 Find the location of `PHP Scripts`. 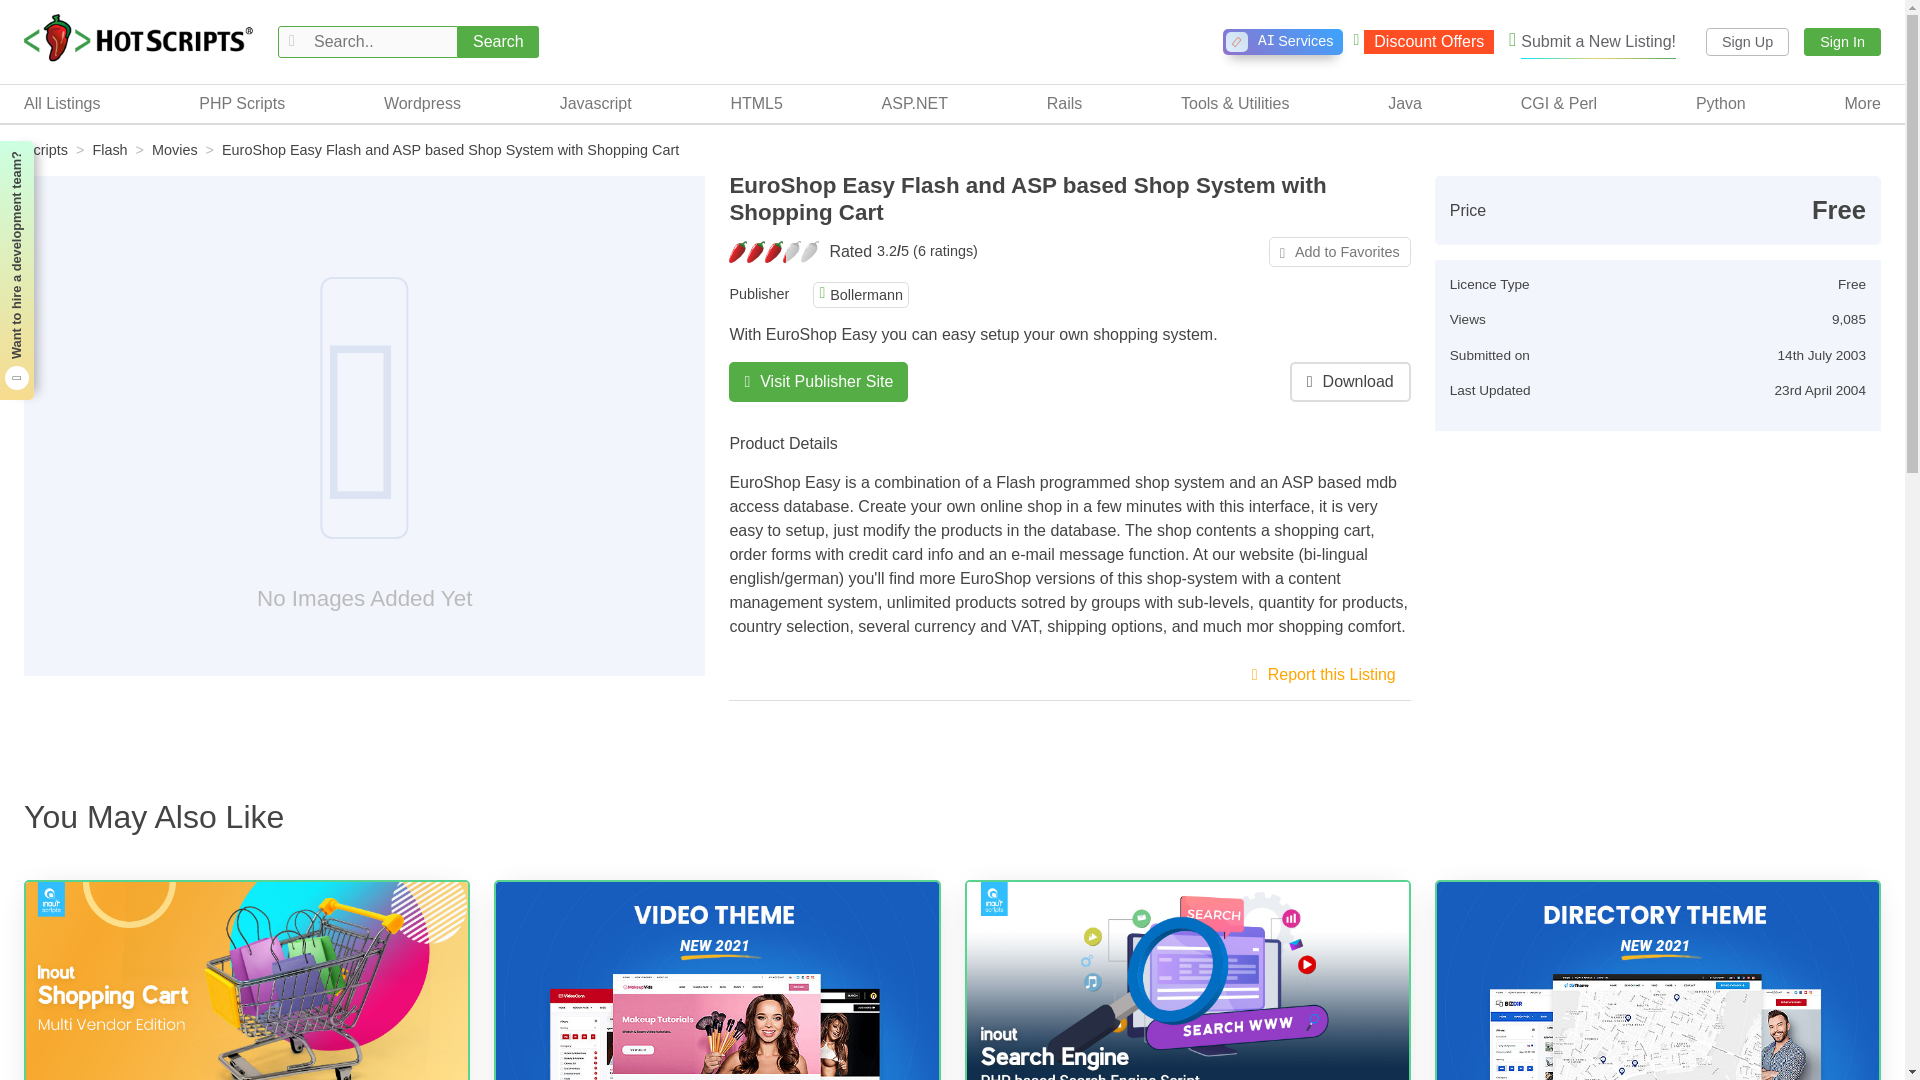

PHP Scripts is located at coordinates (242, 103).